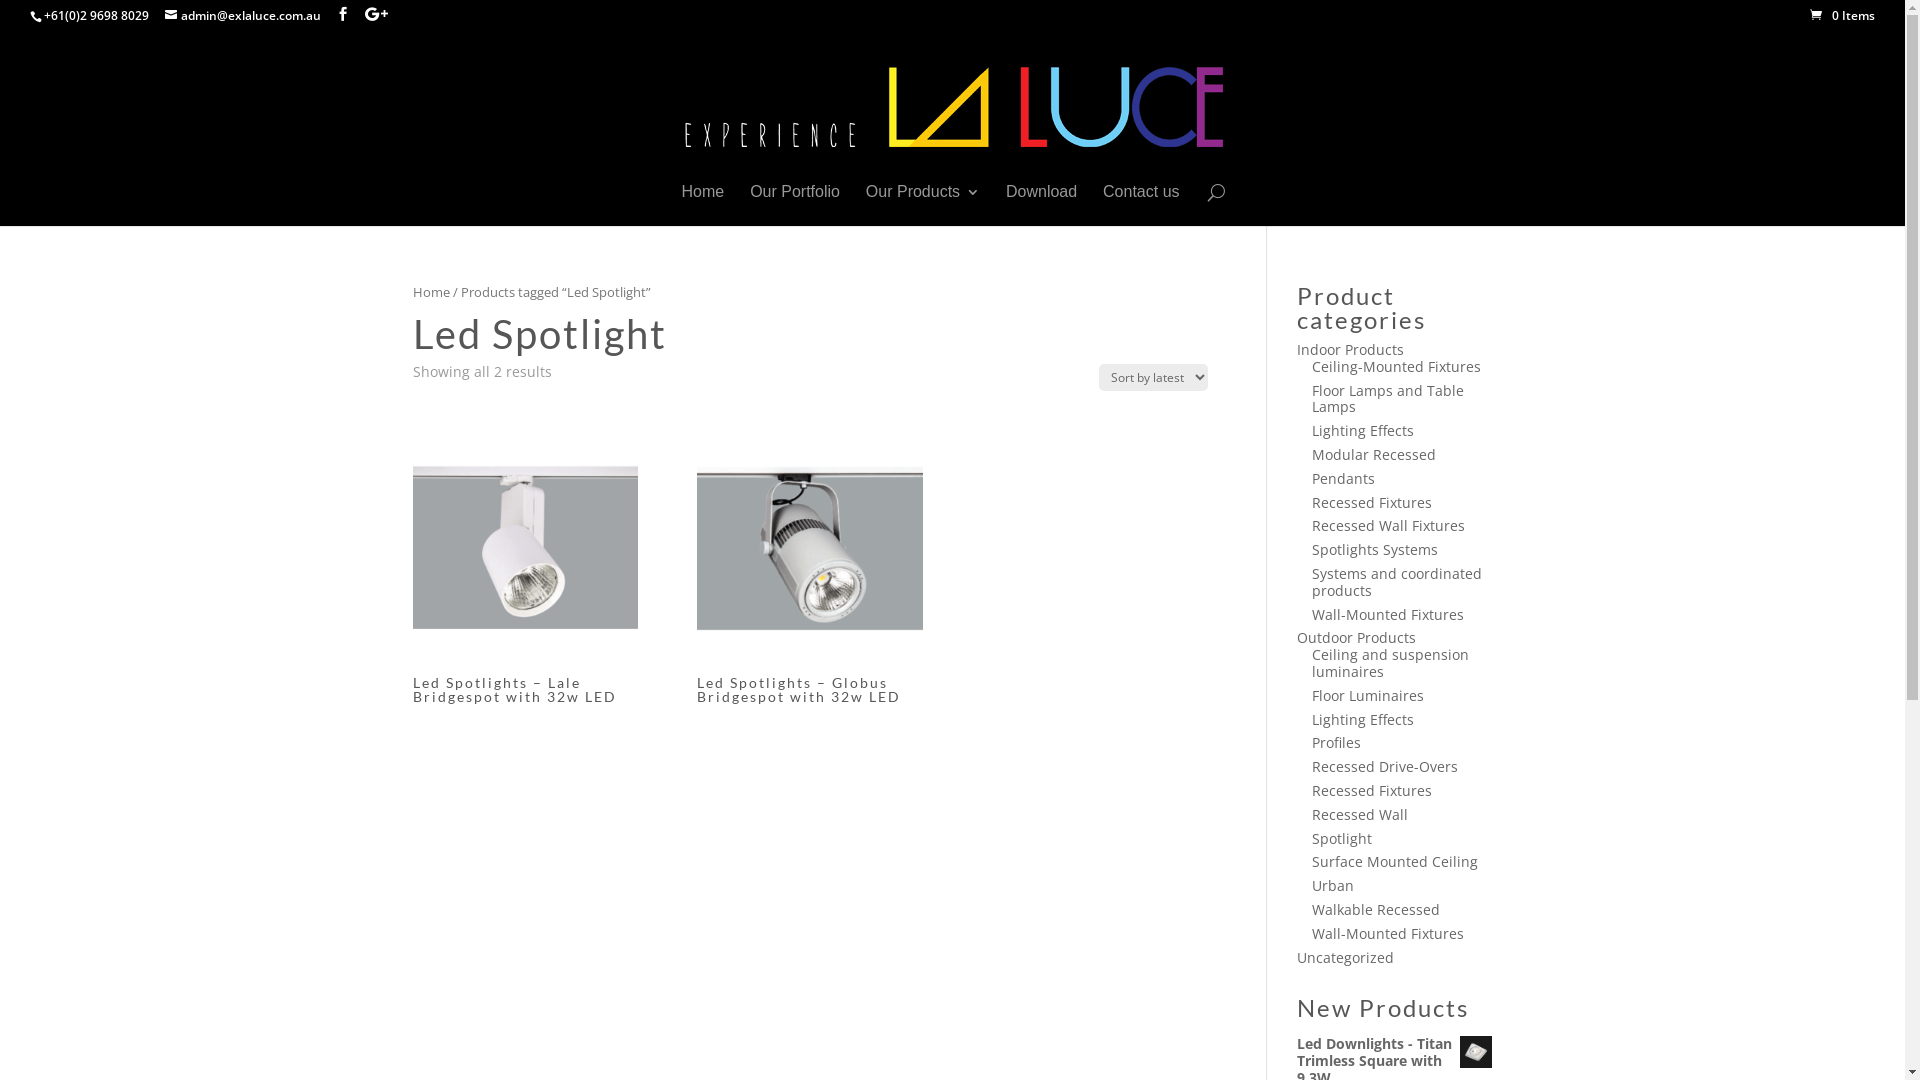 The width and height of the screenshot is (1920, 1080). I want to click on Our Portfolio, so click(795, 206).